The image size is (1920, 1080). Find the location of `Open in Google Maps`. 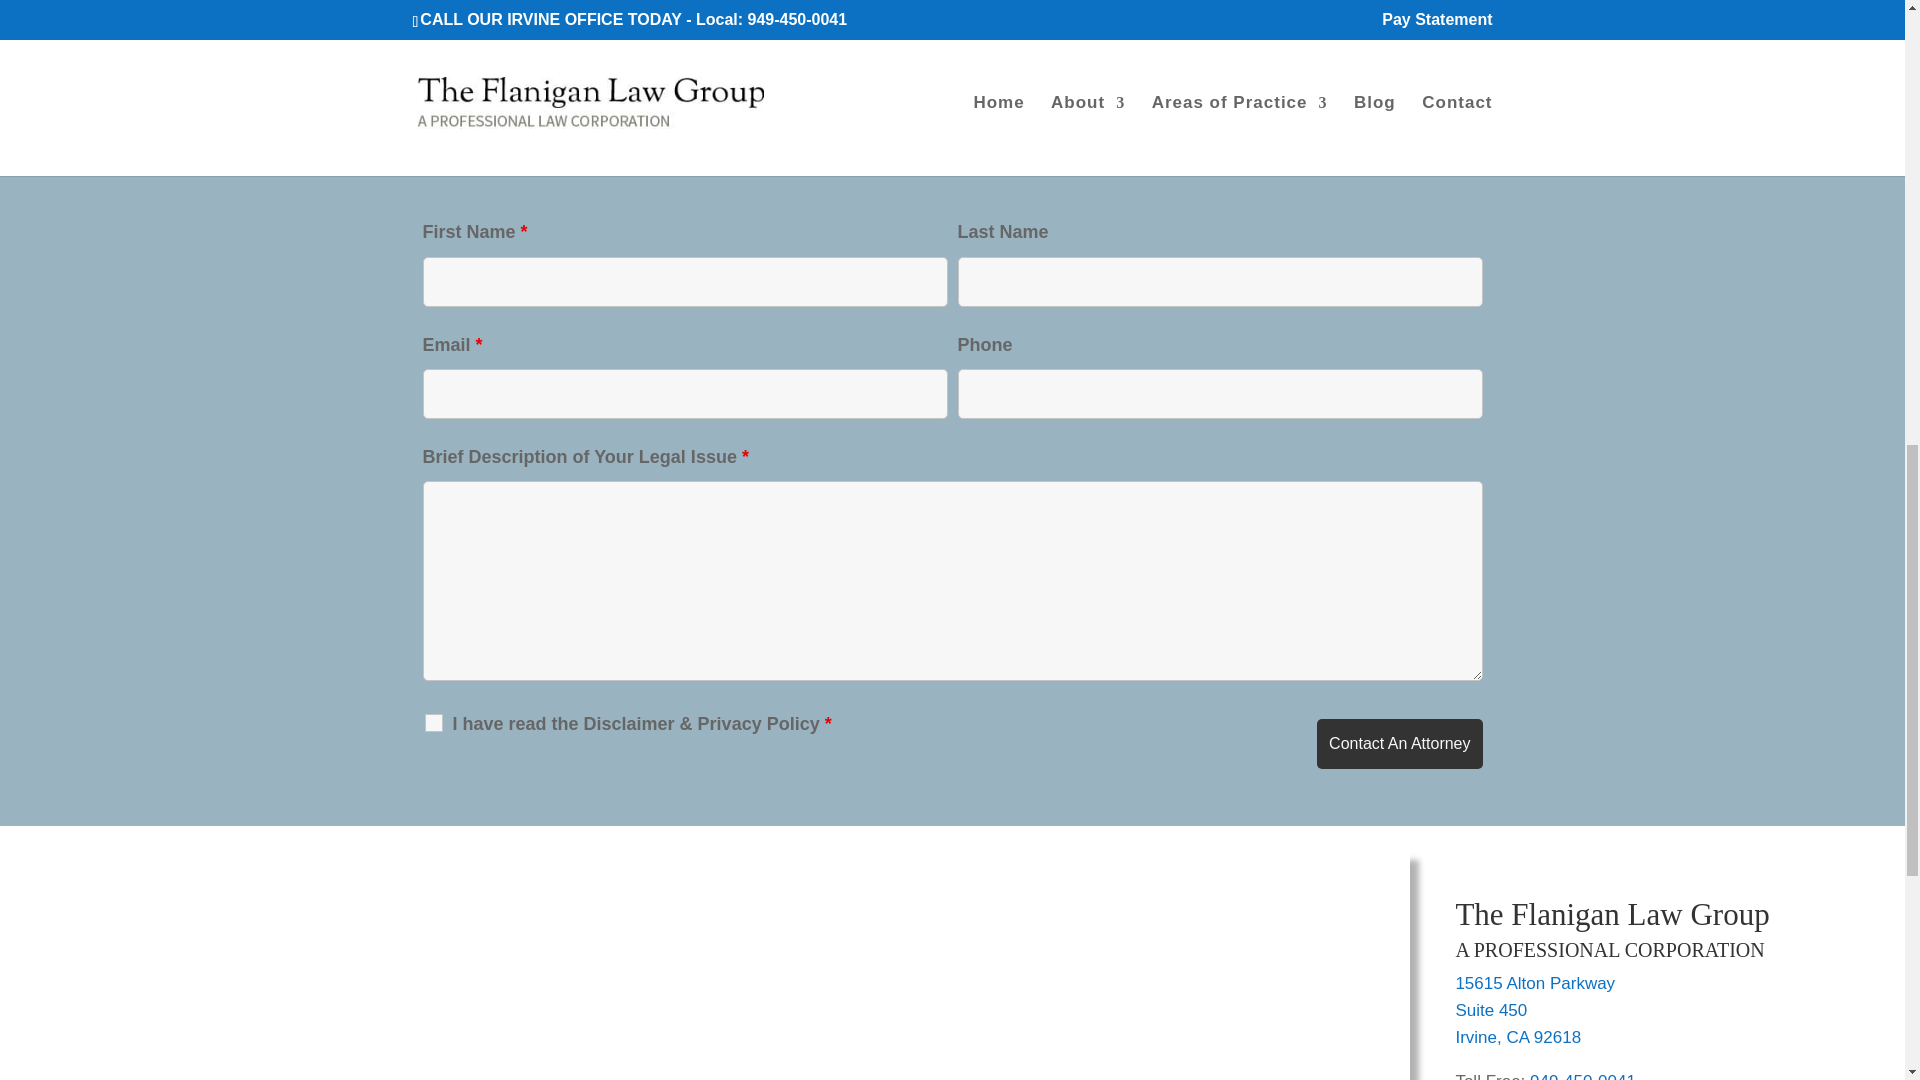

Open in Google Maps is located at coordinates (1518, 1037).